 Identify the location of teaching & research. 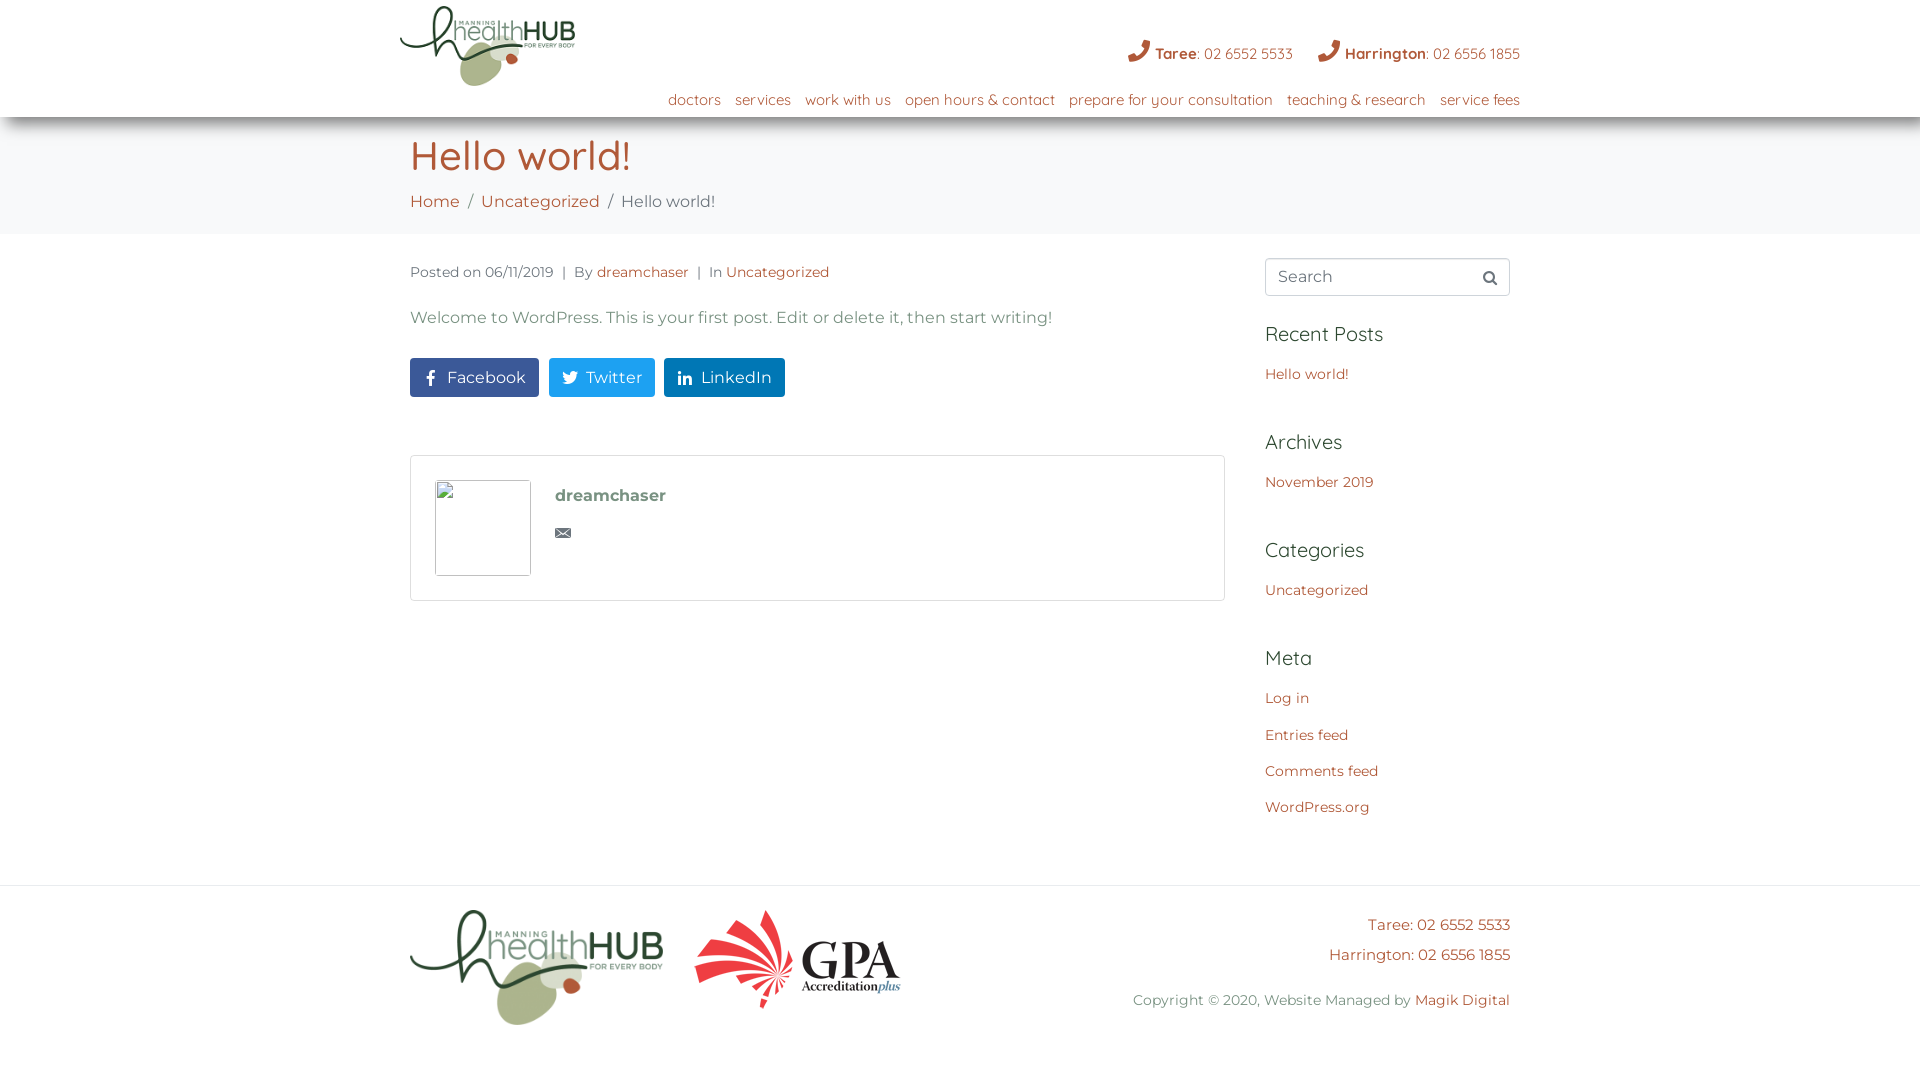
(1356, 102).